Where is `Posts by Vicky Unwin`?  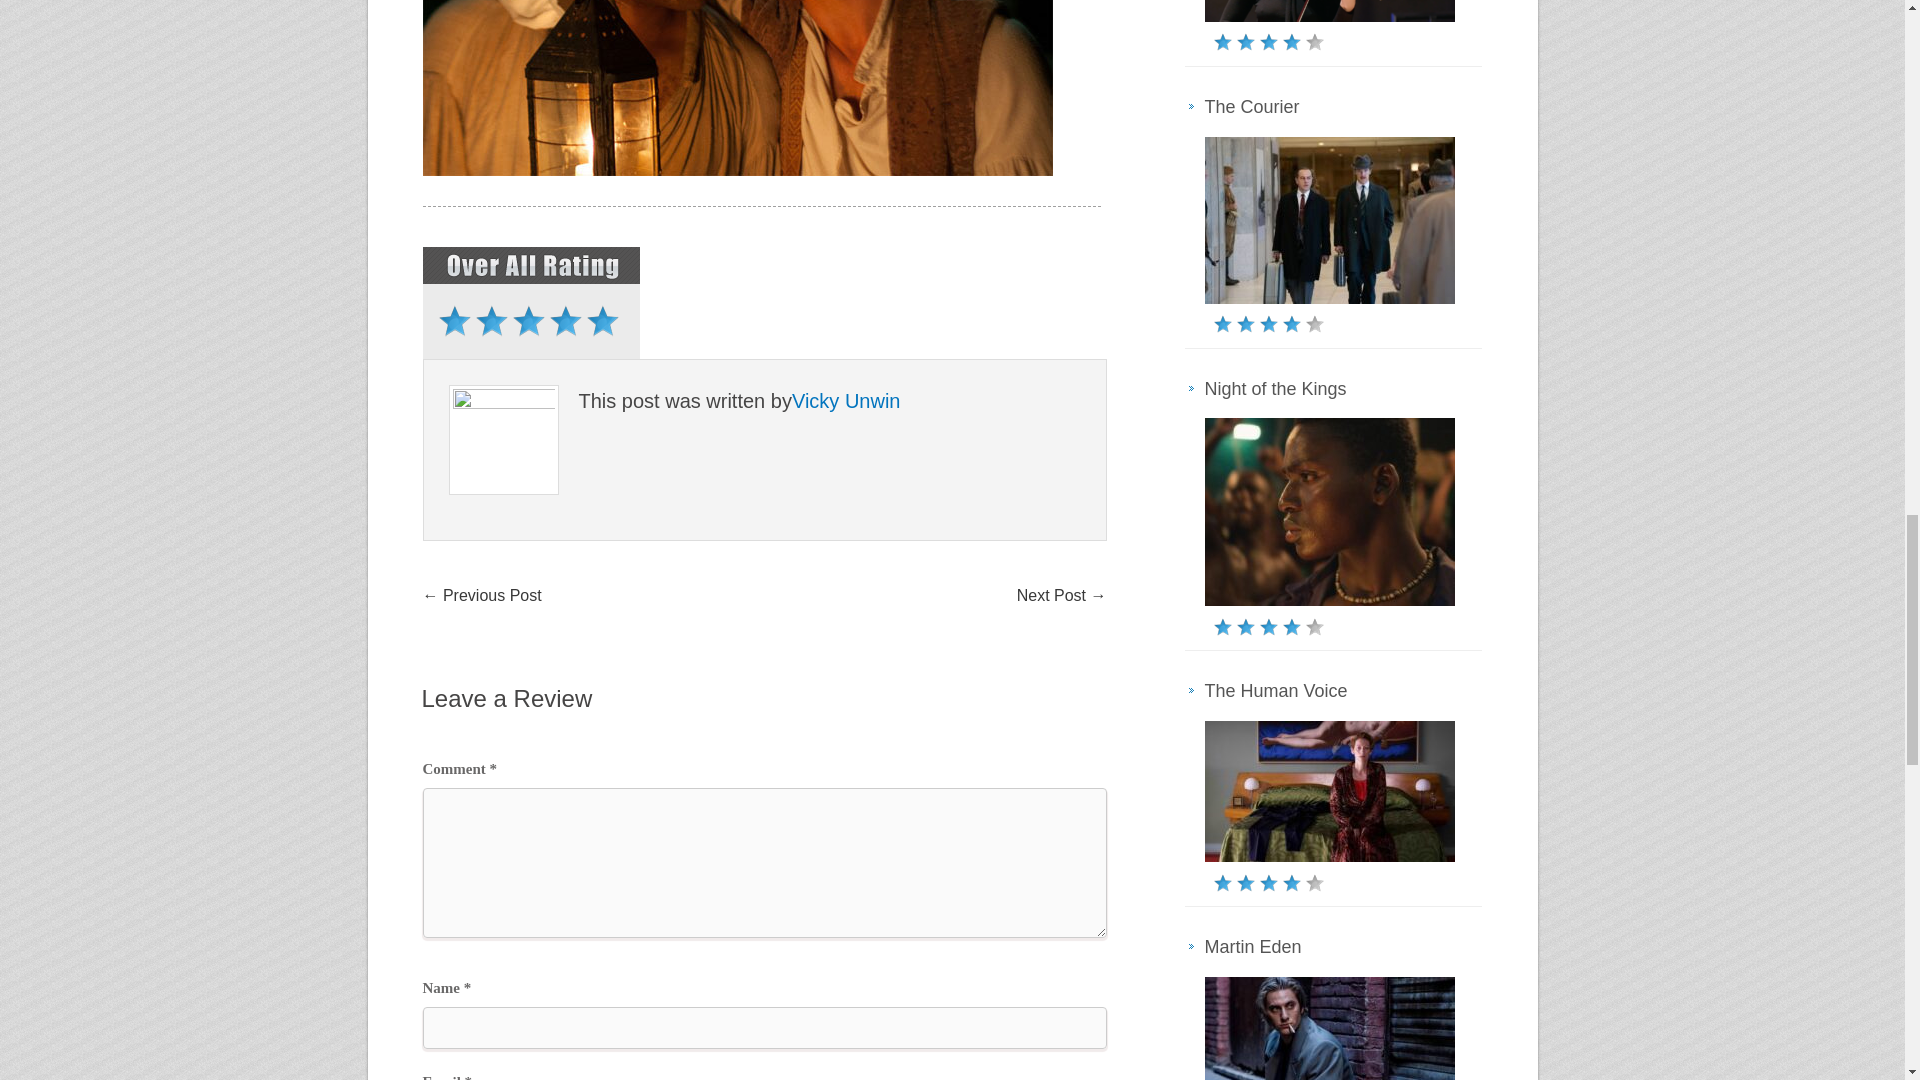 Posts by Vicky Unwin is located at coordinates (846, 400).